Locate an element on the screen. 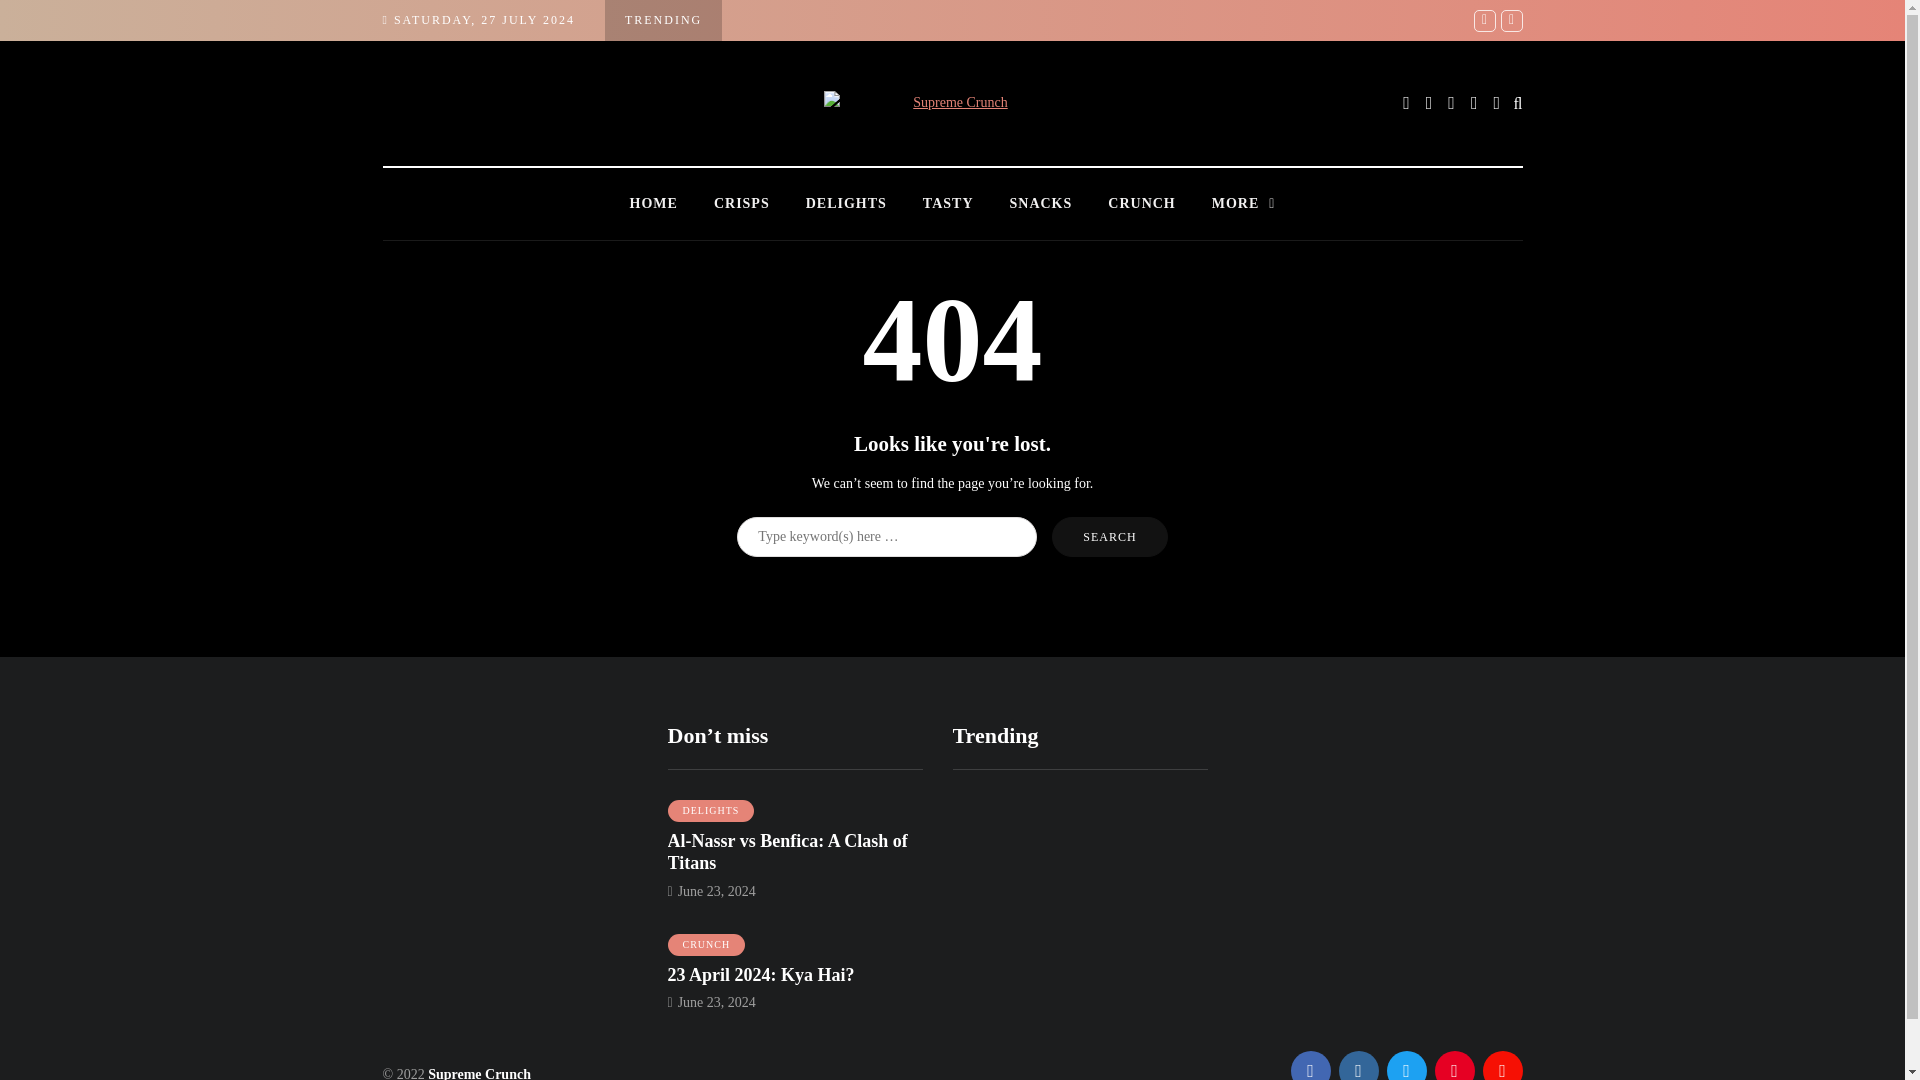  CRUNCH is located at coordinates (707, 944).